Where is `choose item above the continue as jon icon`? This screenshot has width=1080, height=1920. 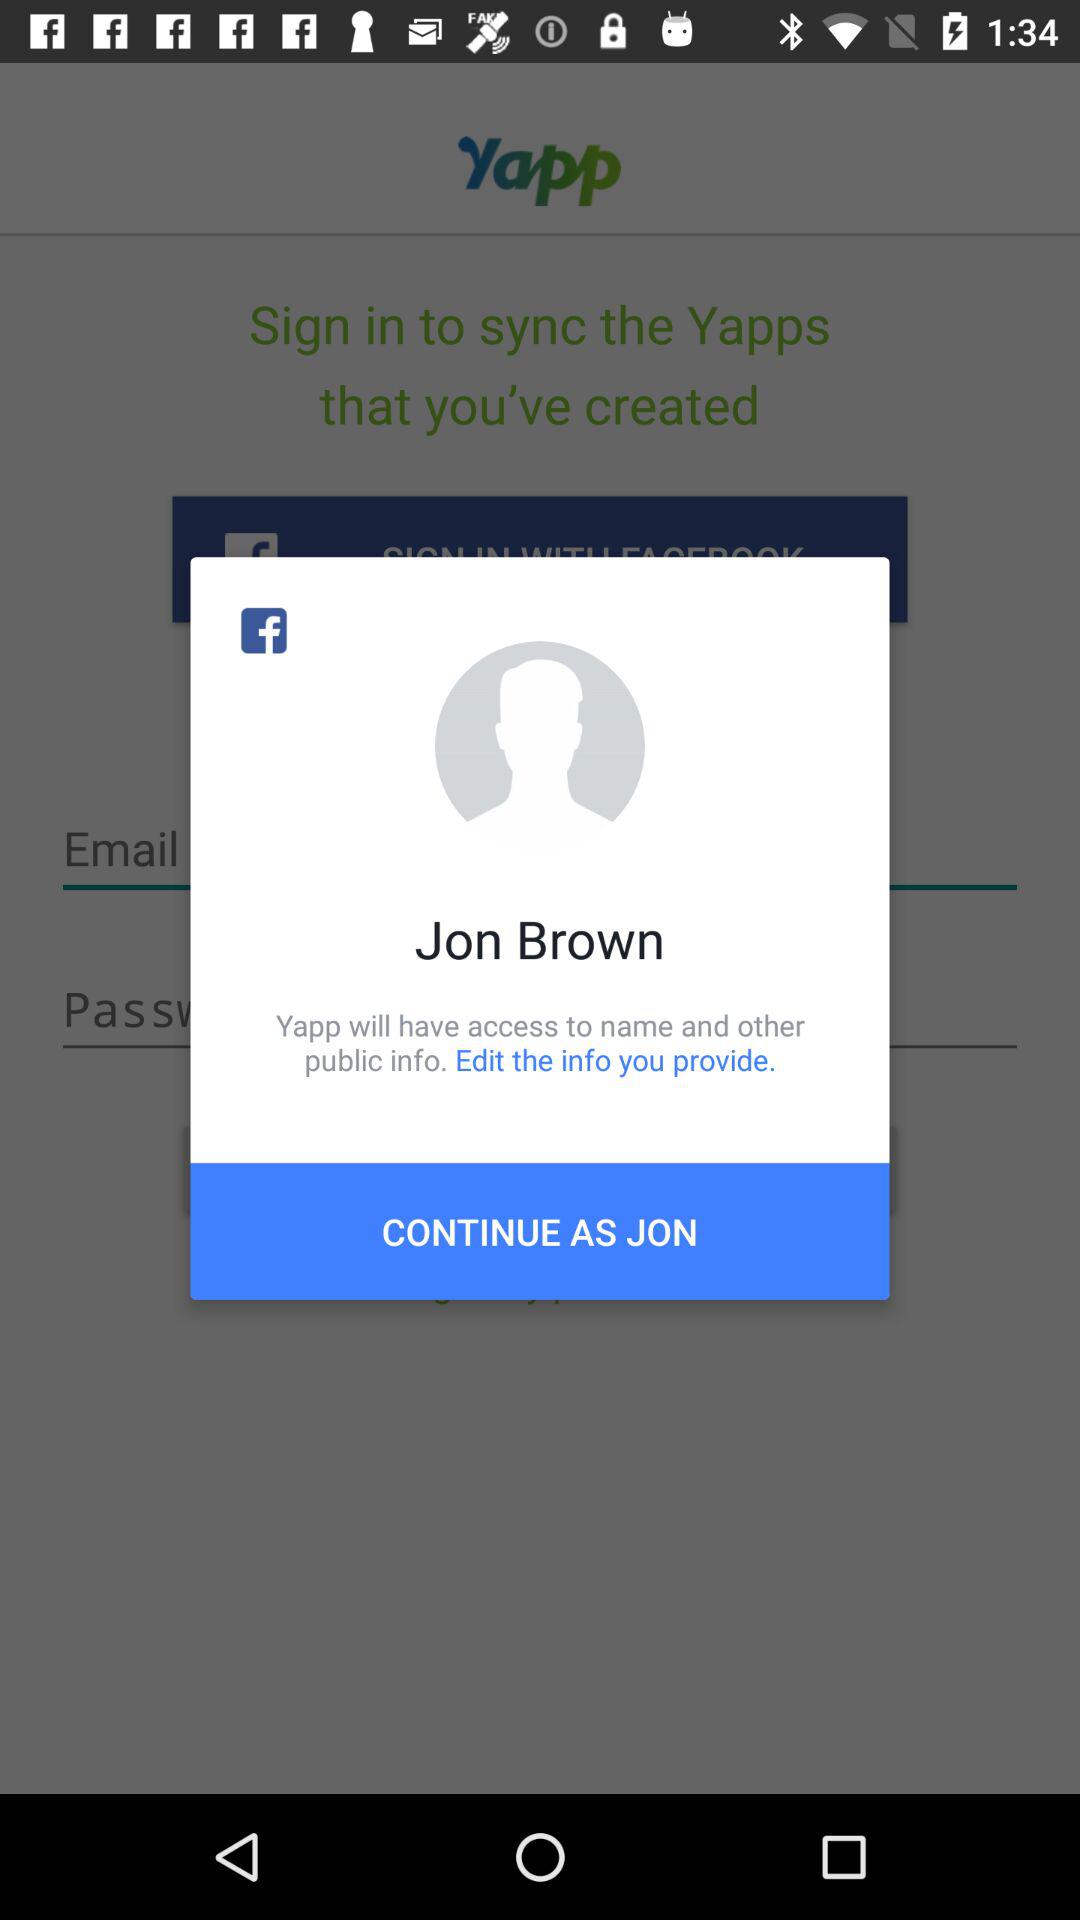
choose item above the continue as jon icon is located at coordinates (540, 1042).